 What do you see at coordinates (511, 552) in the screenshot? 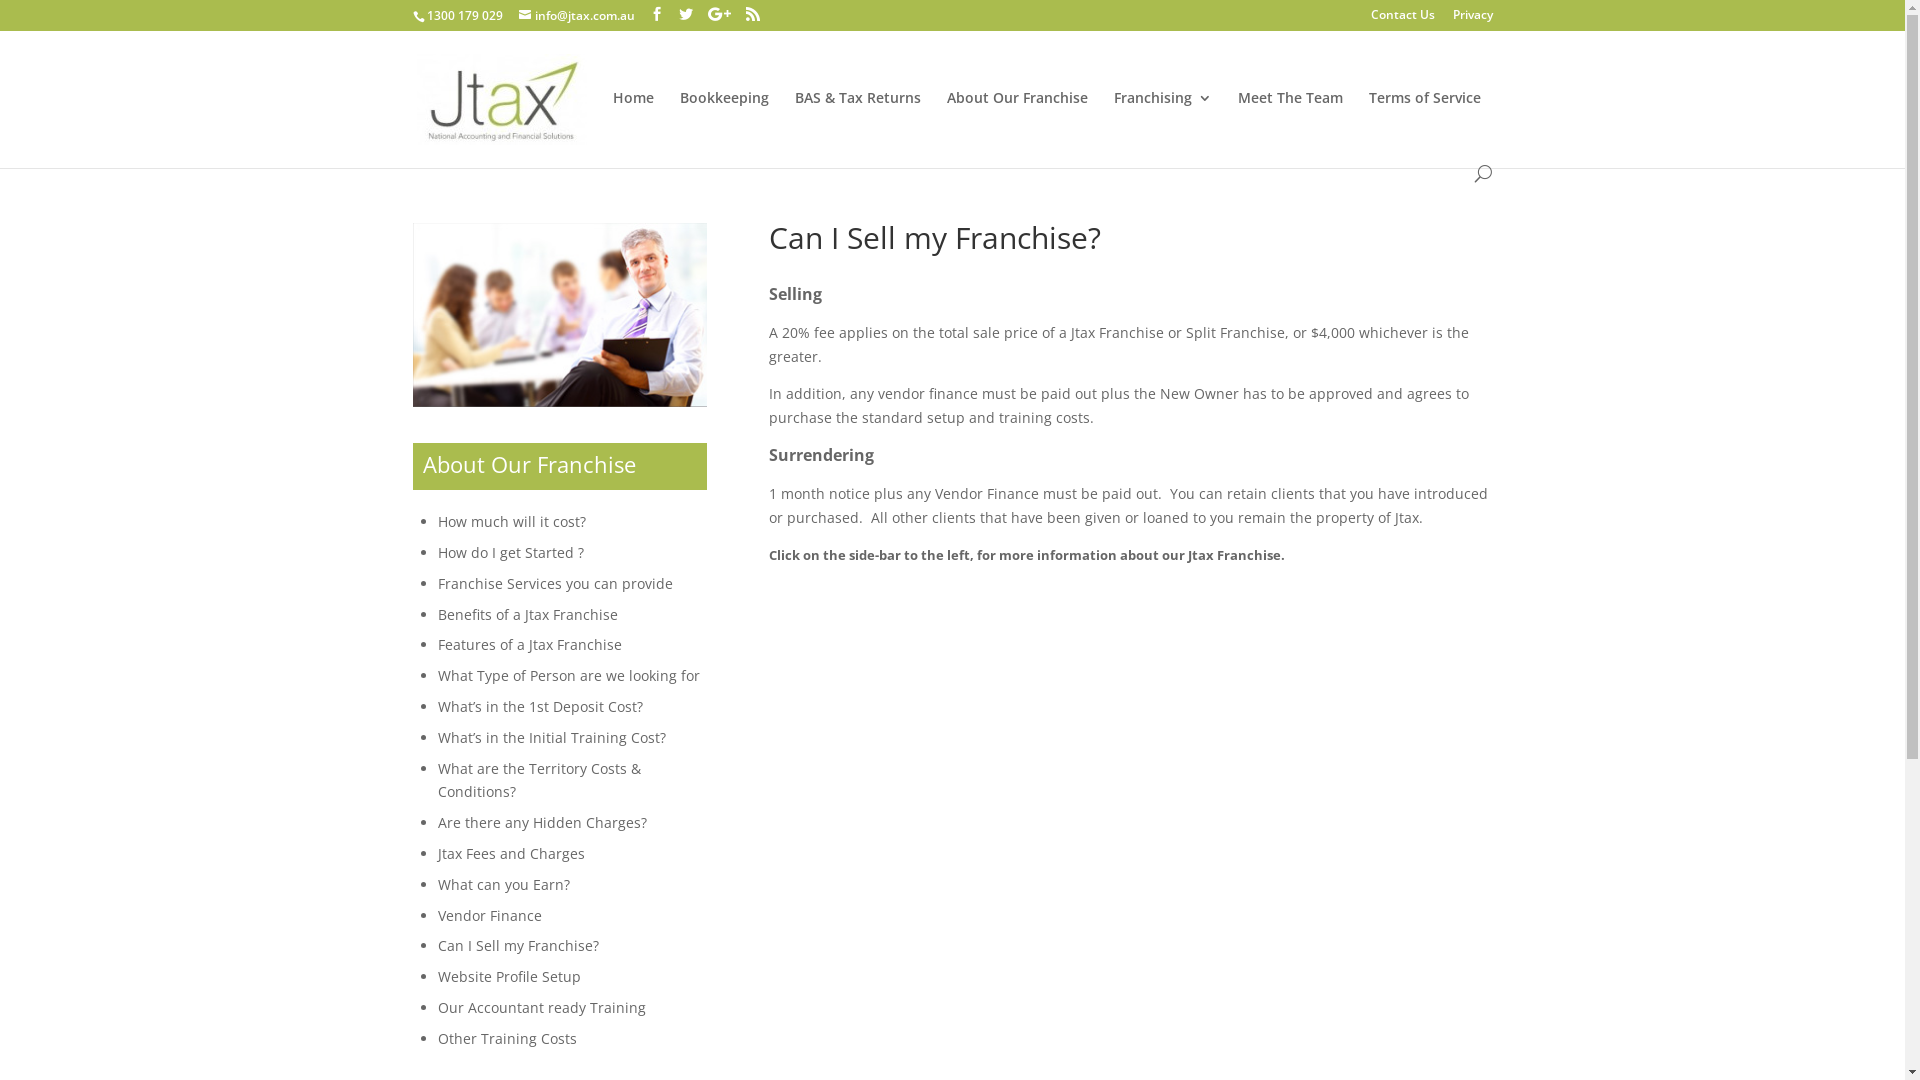
I see `How do I get Started ?` at bounding box center [511, 552].